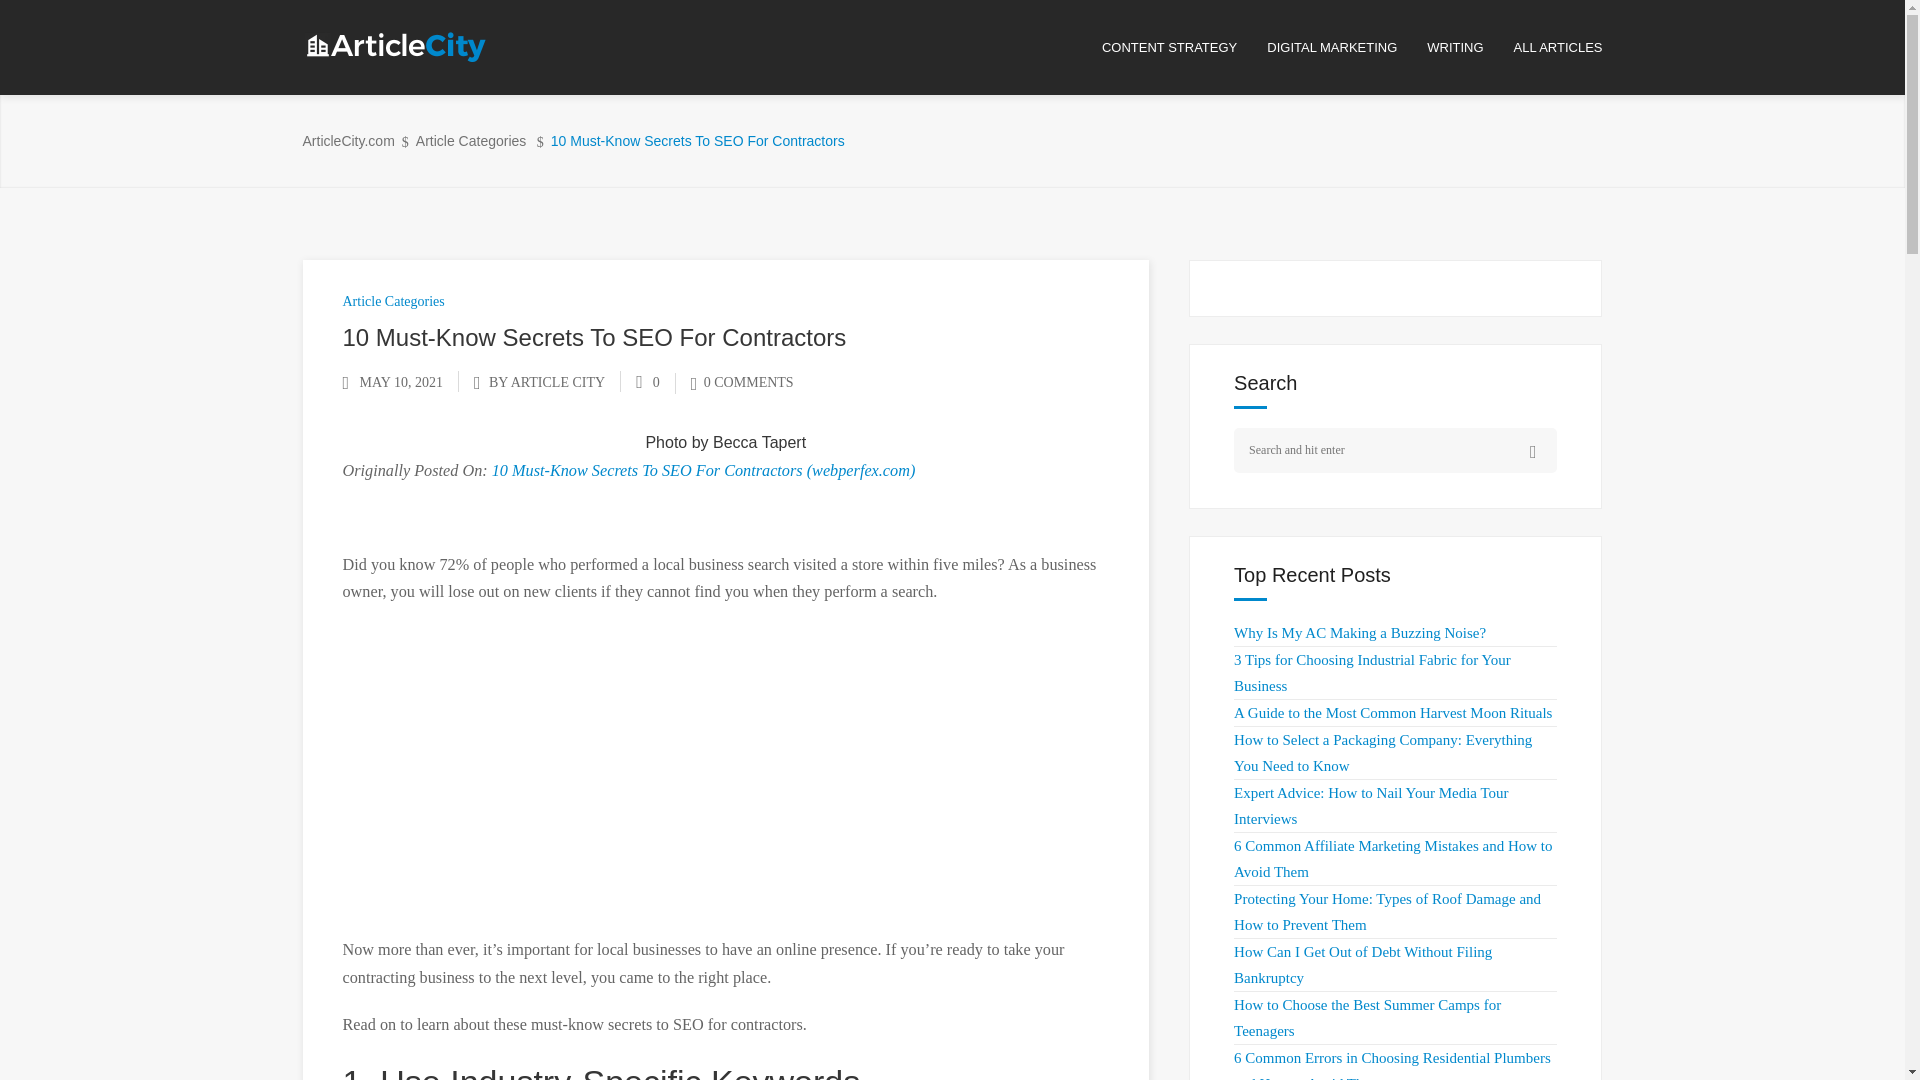 This screenshot has height=1080, width=1920. I want to click on 3 Tips for Choosing Industrial Fabric for Your Business, so click(1372, 673).